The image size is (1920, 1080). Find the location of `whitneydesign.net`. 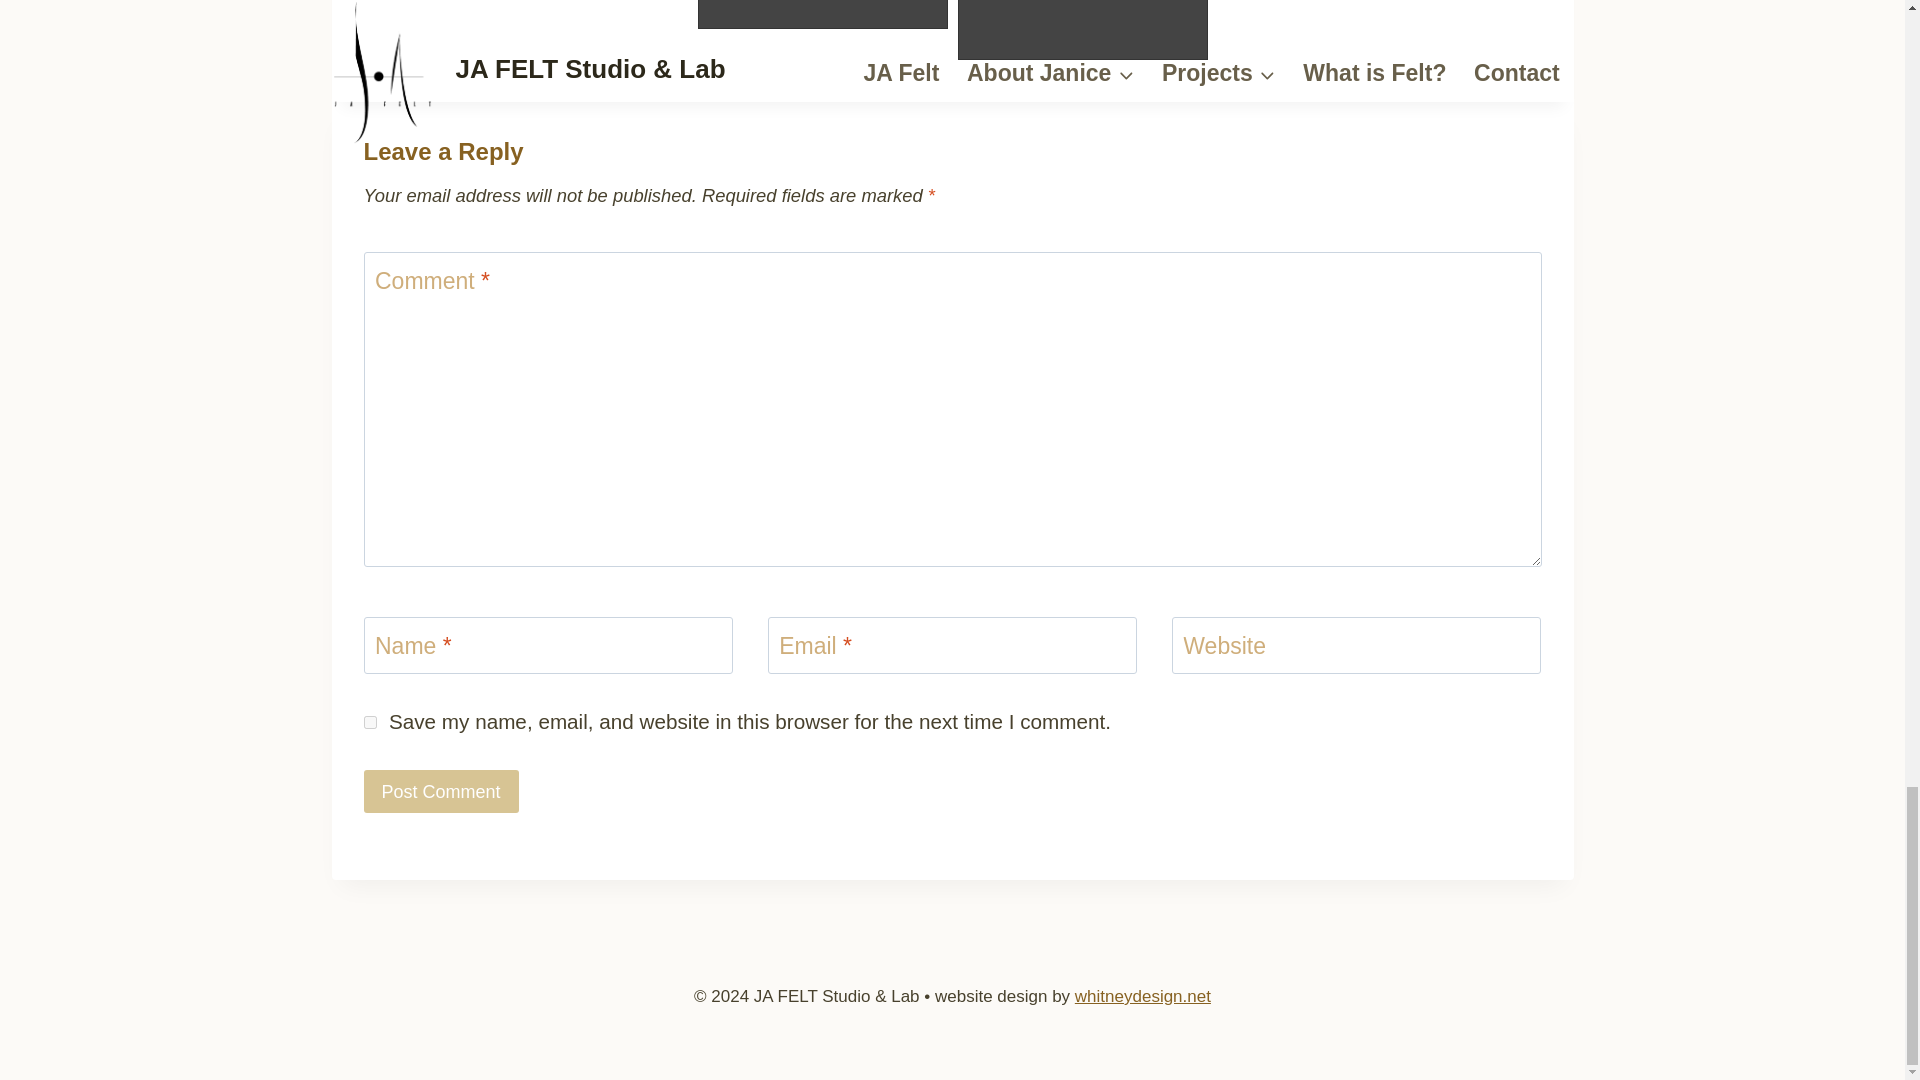

whitneydesign.net is located at coordinates (1143, 996).